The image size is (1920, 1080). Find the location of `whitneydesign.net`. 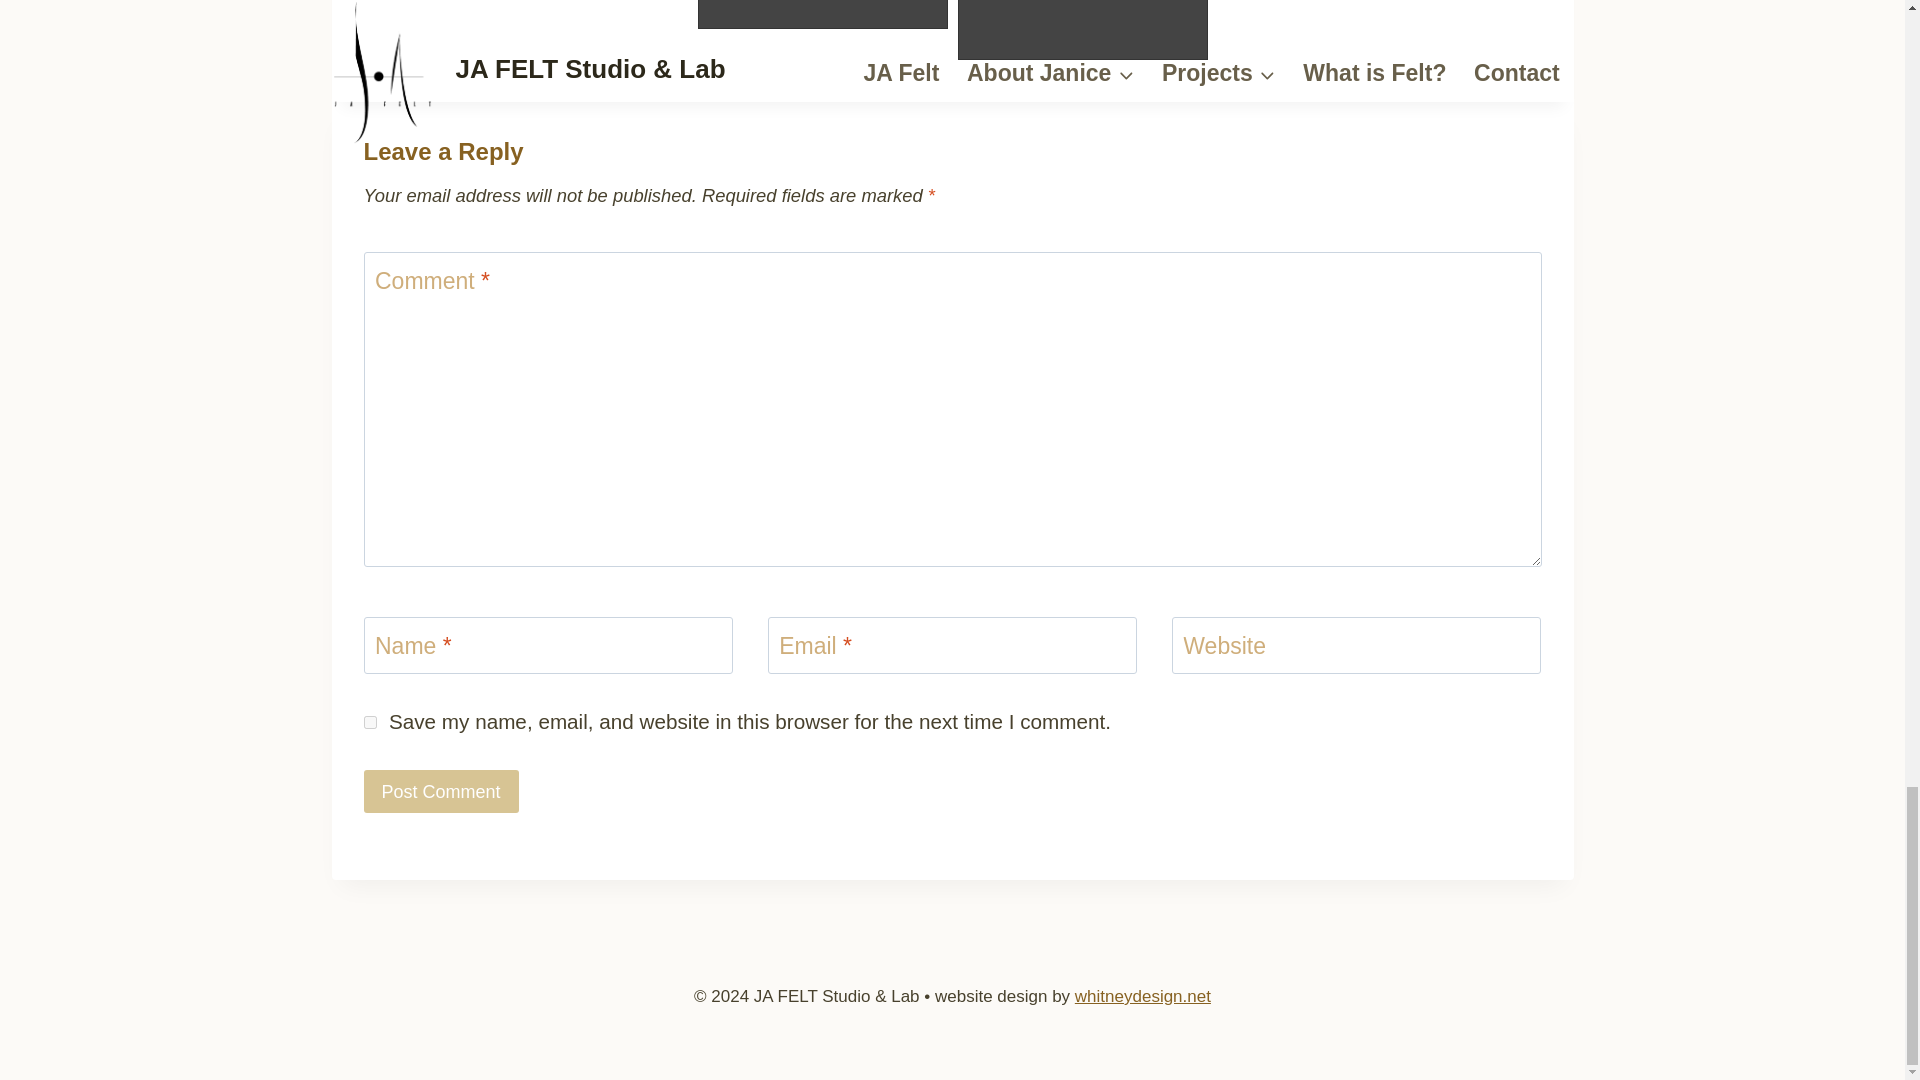

whitneydesign.net is located at coordinates (1143, 996).